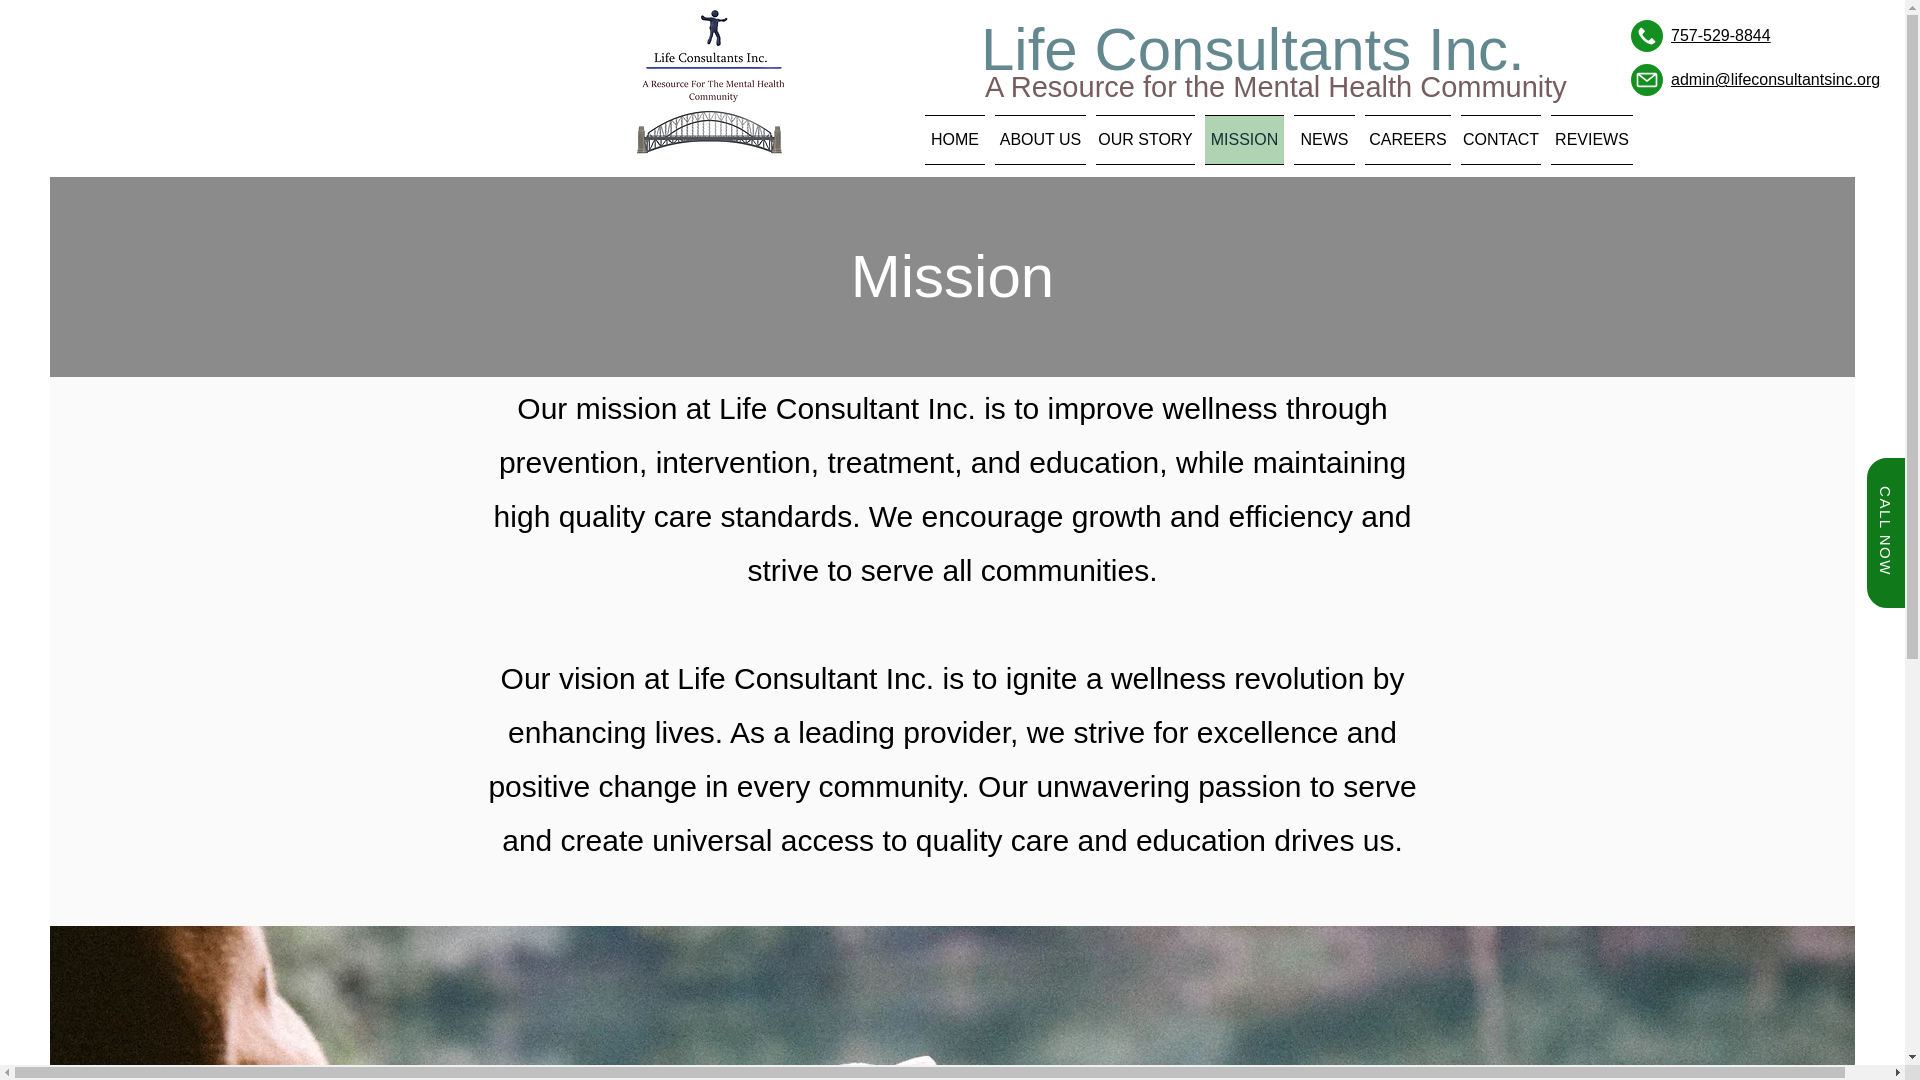 This screenshot has width=1920, height=1080. What do you see at coordinates (1720, 36) in the screenshot?
I see `757-529-8844` at bounding box center [1720, 36].